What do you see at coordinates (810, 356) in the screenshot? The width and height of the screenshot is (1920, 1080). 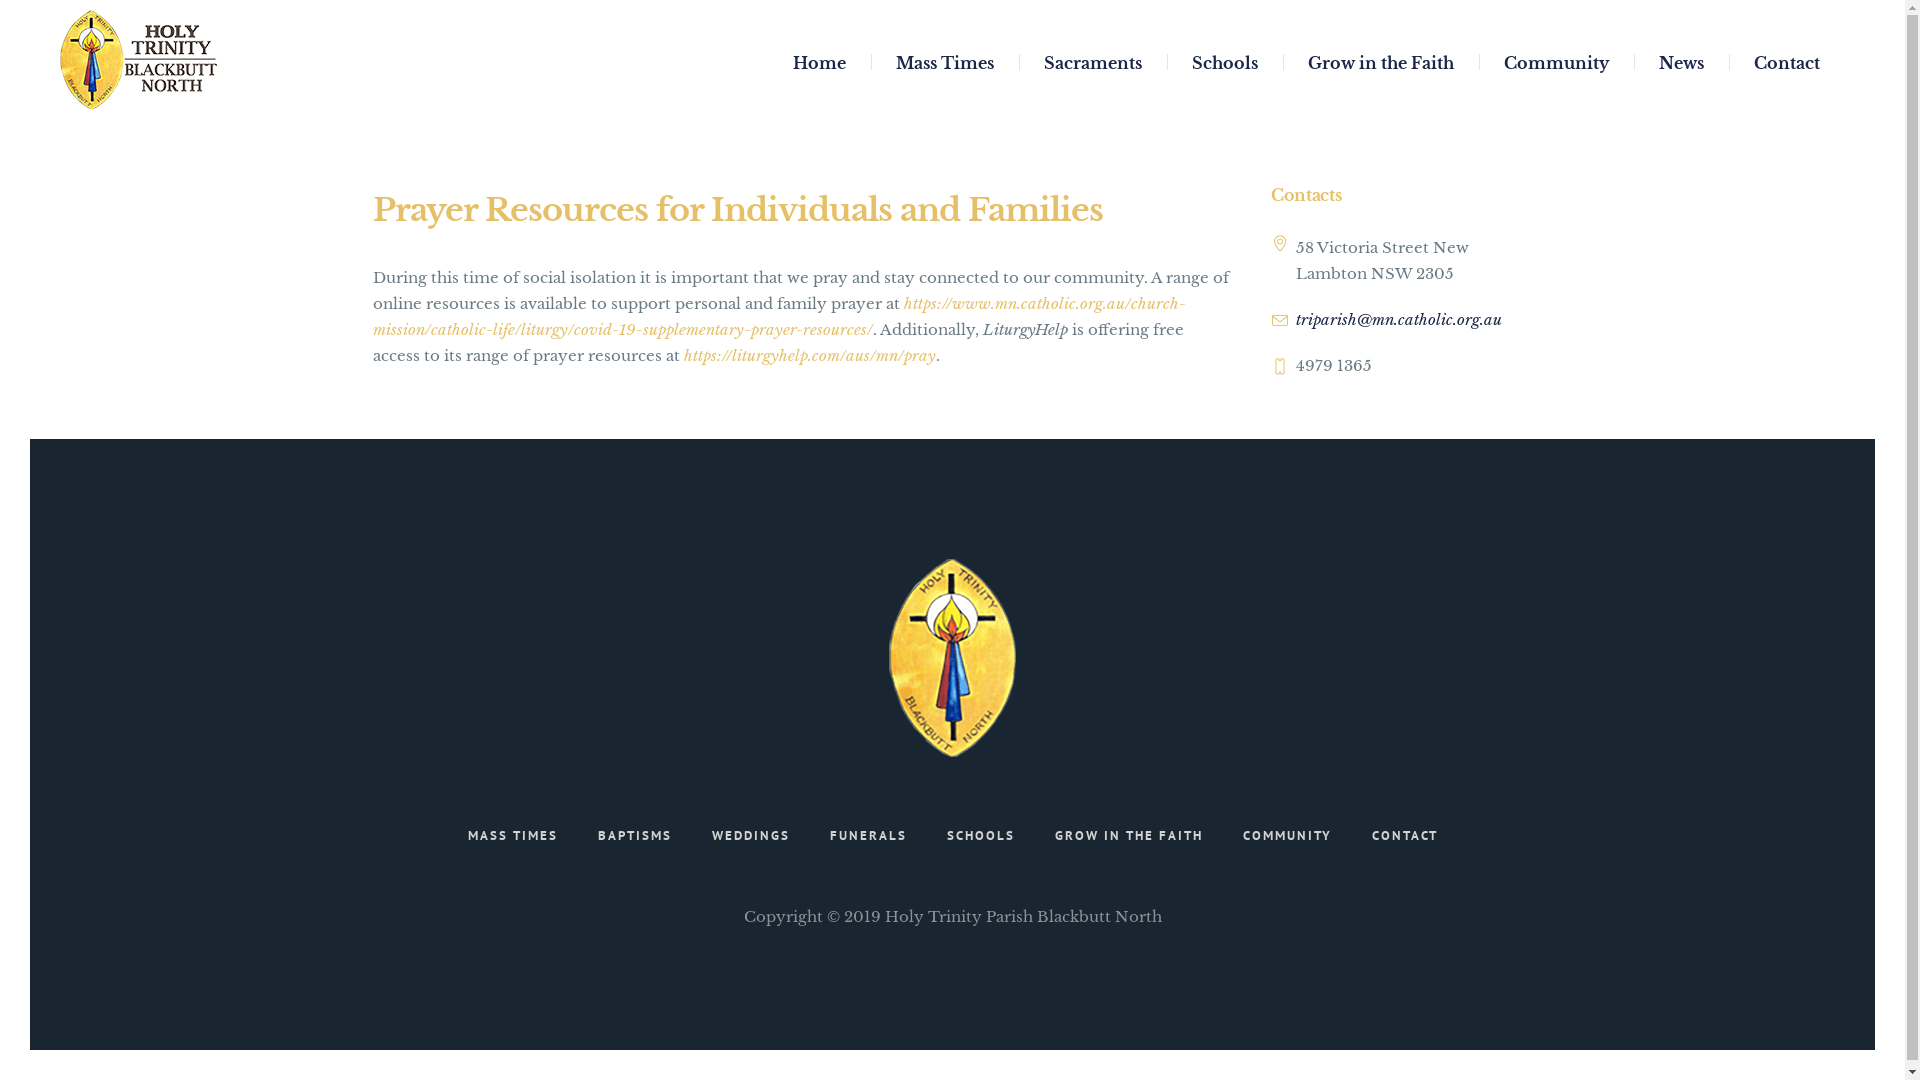 I see `https://liturgyhelp.com/aus/mn/pray` at bounding box center [810, 356].